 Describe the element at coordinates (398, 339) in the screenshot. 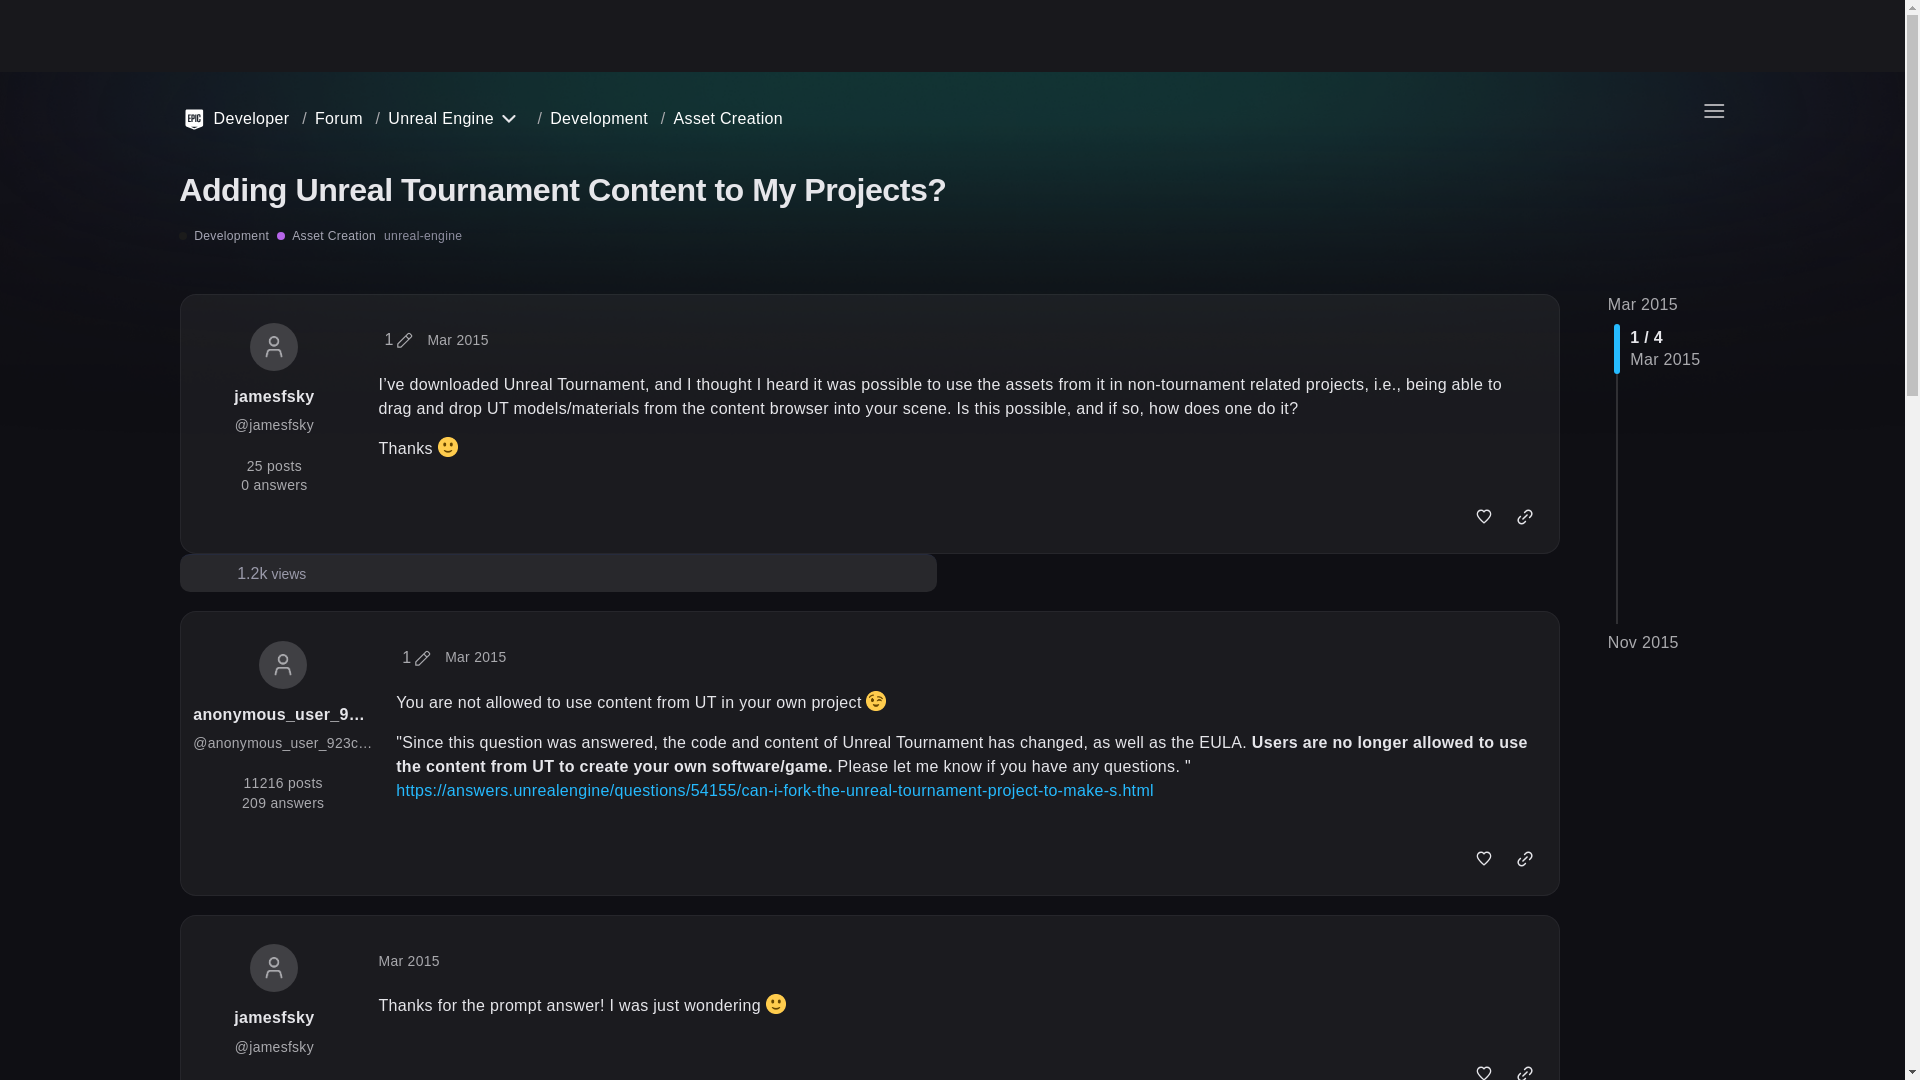

I see `post last edited on Mar 12, 2022 9:10 am` at that location.